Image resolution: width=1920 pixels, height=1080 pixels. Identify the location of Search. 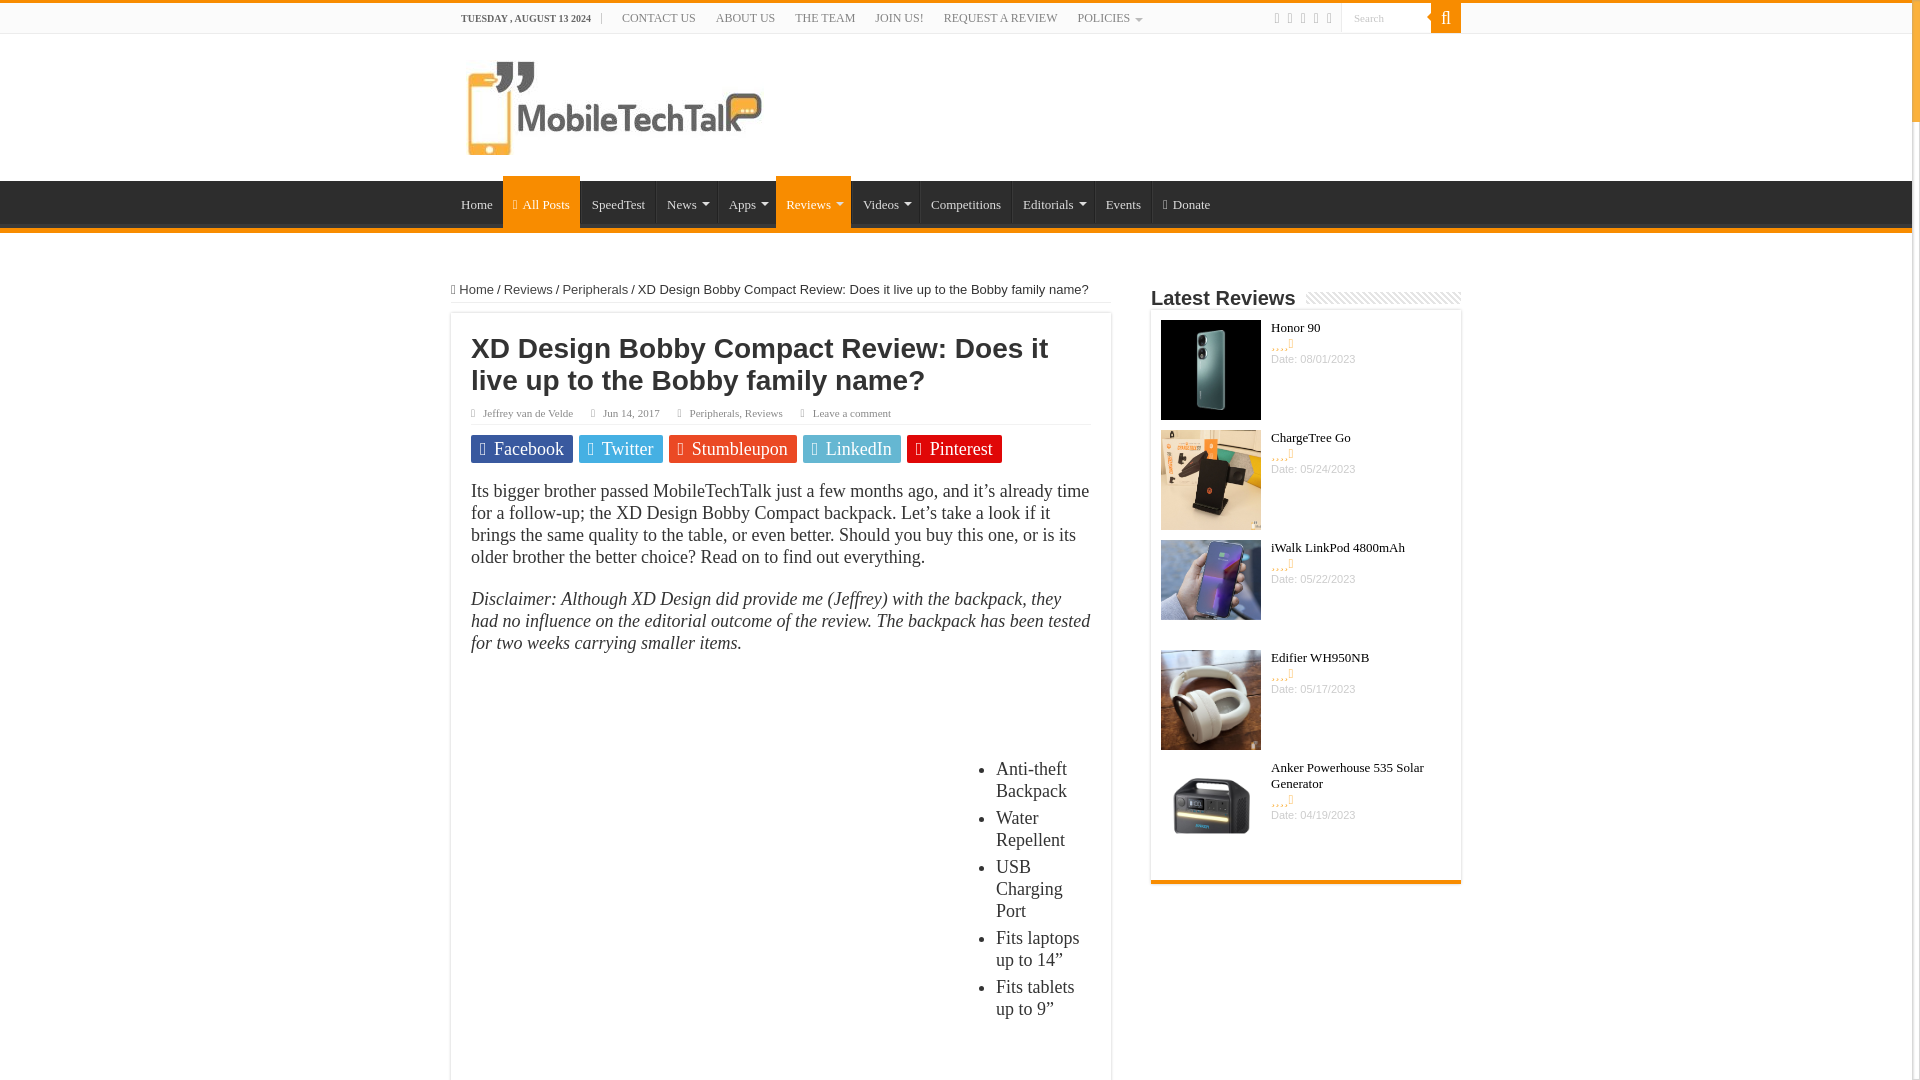
(1446, 18).